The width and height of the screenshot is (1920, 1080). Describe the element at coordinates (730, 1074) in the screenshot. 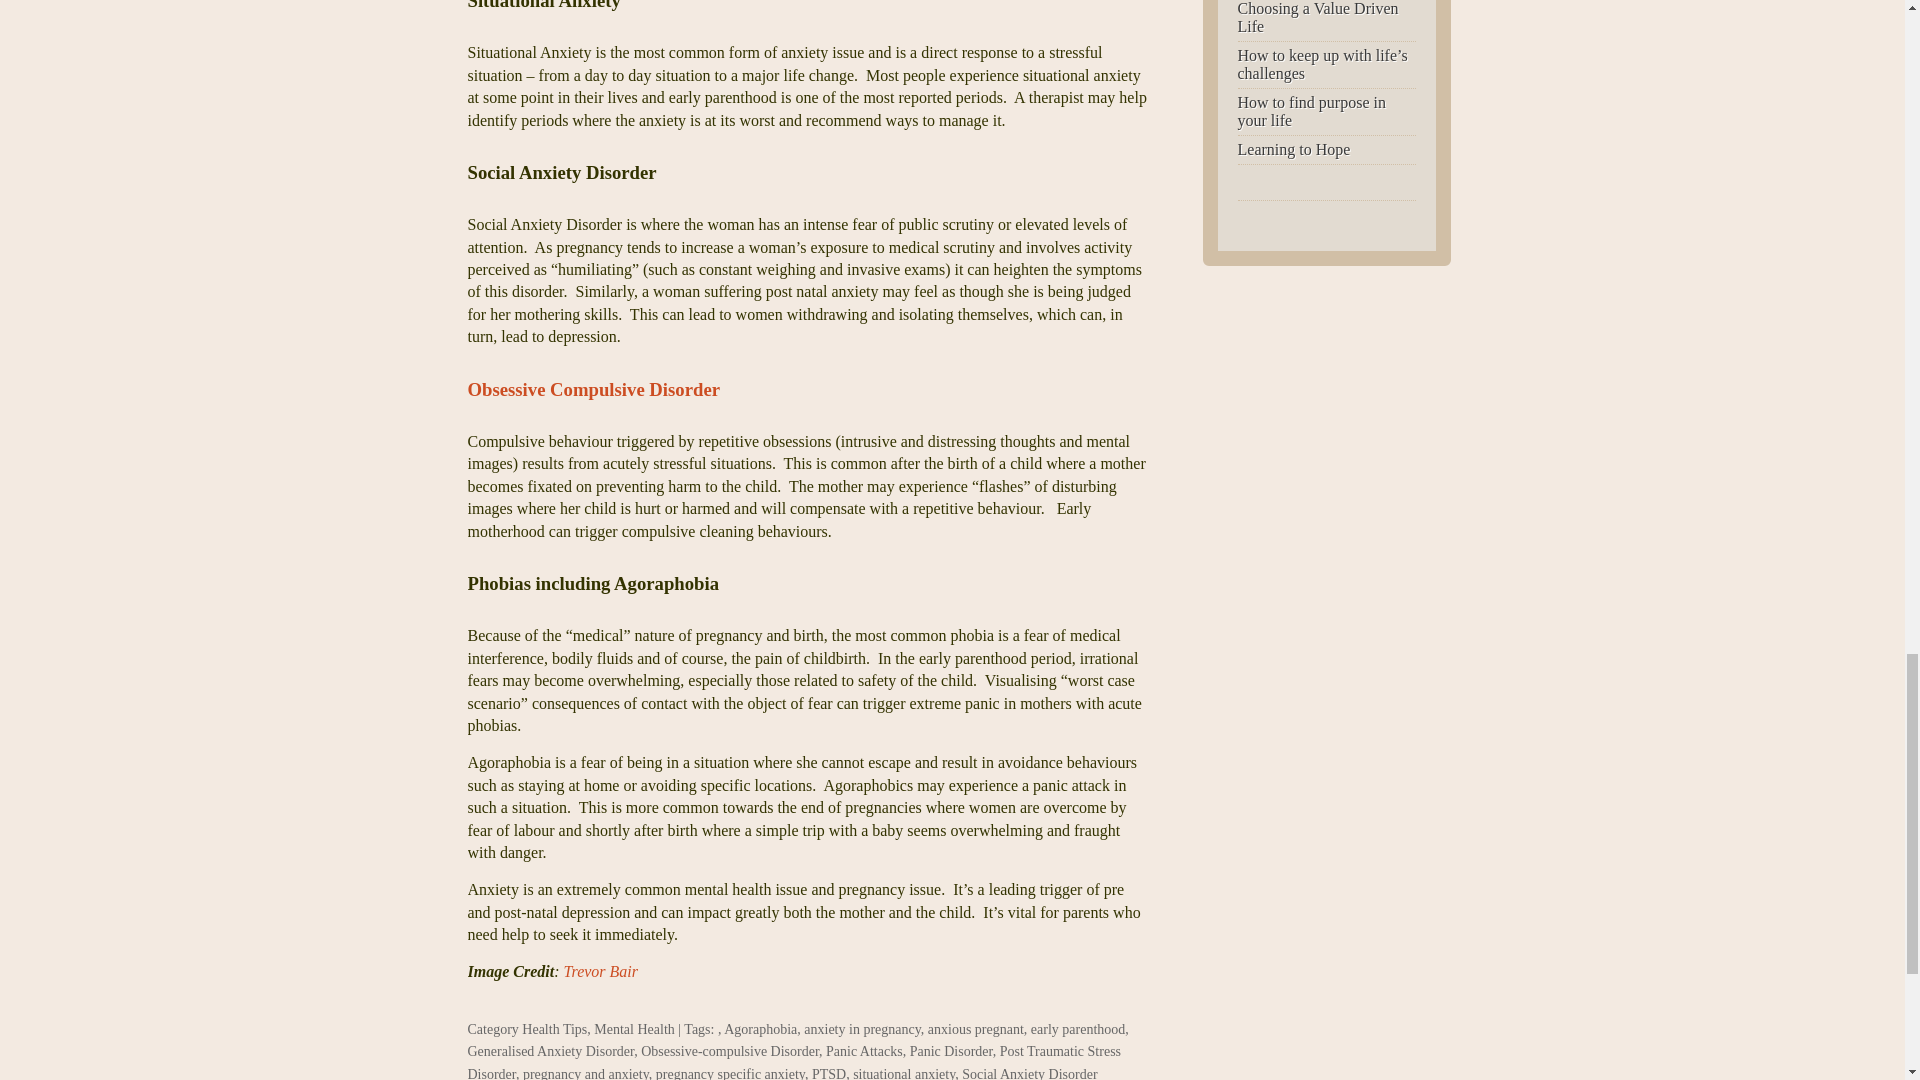

I see `pregnancy specific anxiety` at that location.